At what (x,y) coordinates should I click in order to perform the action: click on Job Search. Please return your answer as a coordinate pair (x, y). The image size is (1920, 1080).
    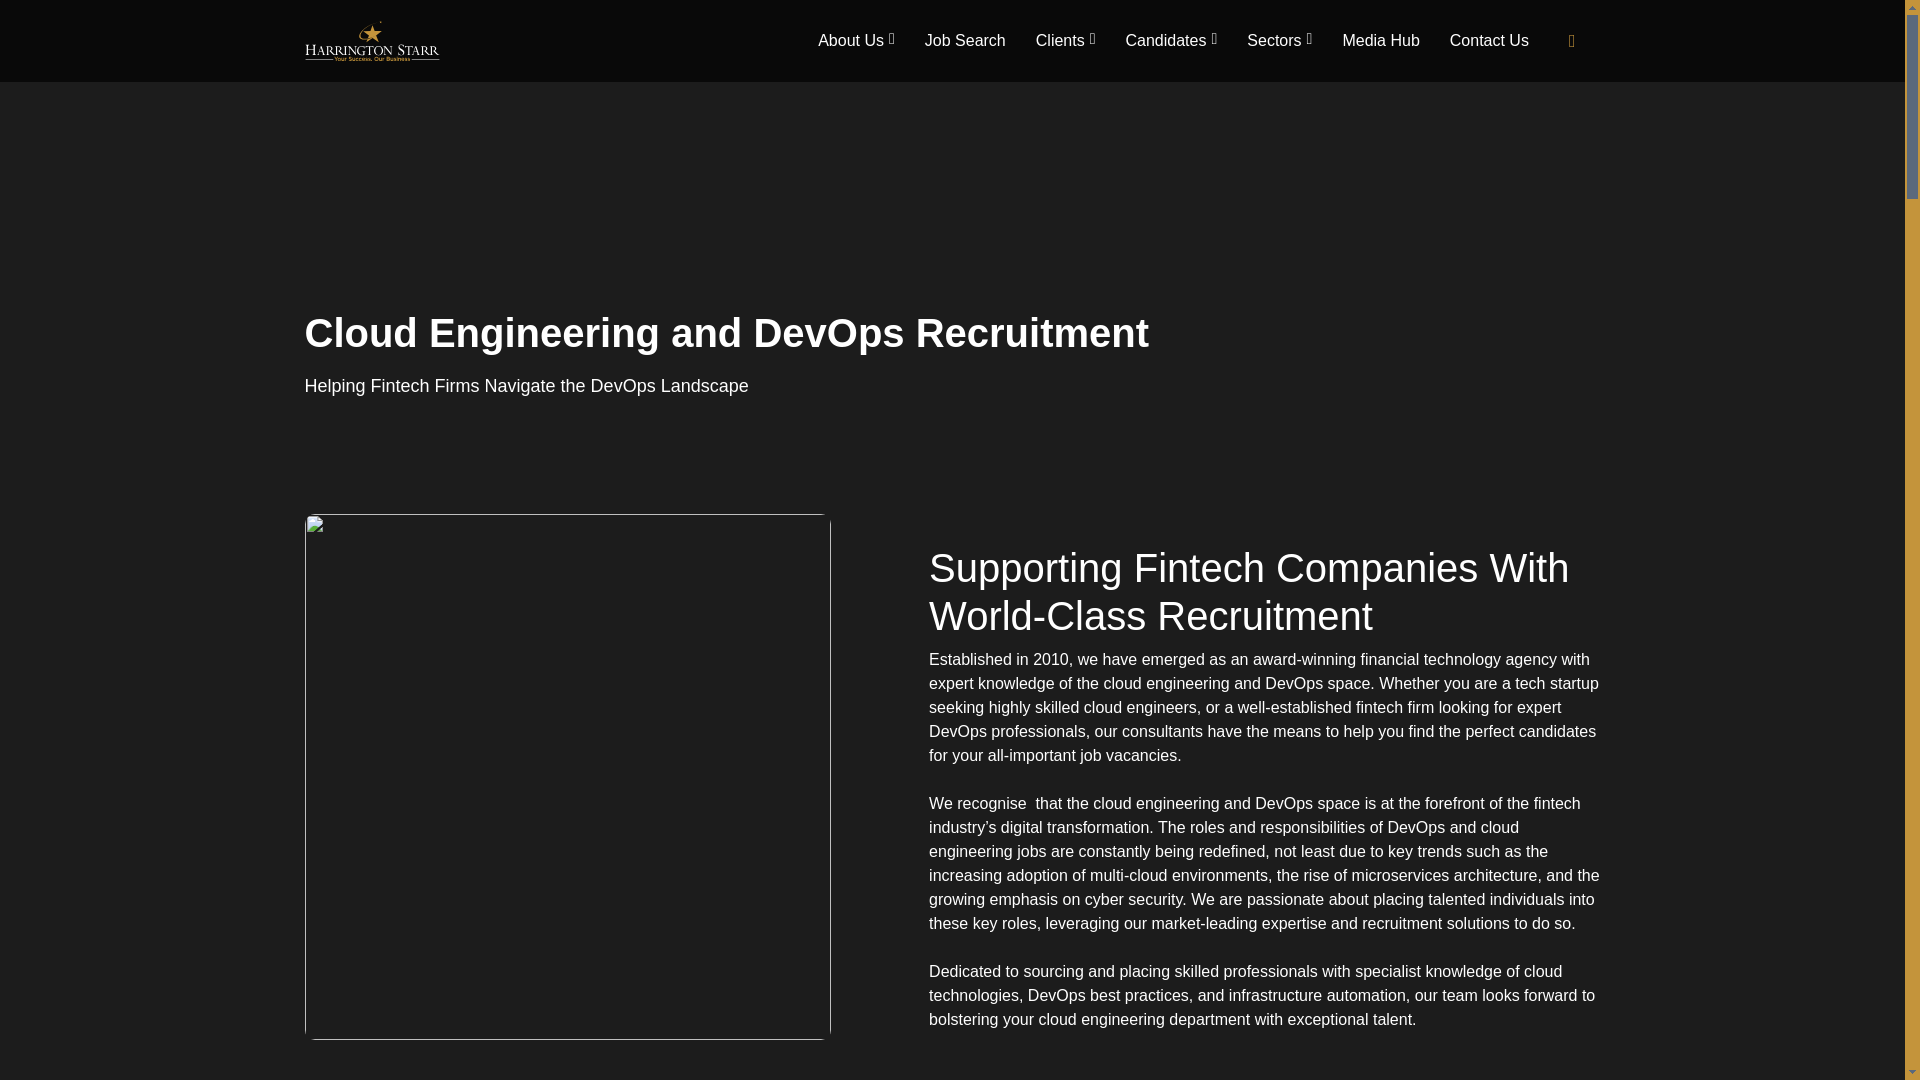
    Looking at the image, I should click on (966, 40).